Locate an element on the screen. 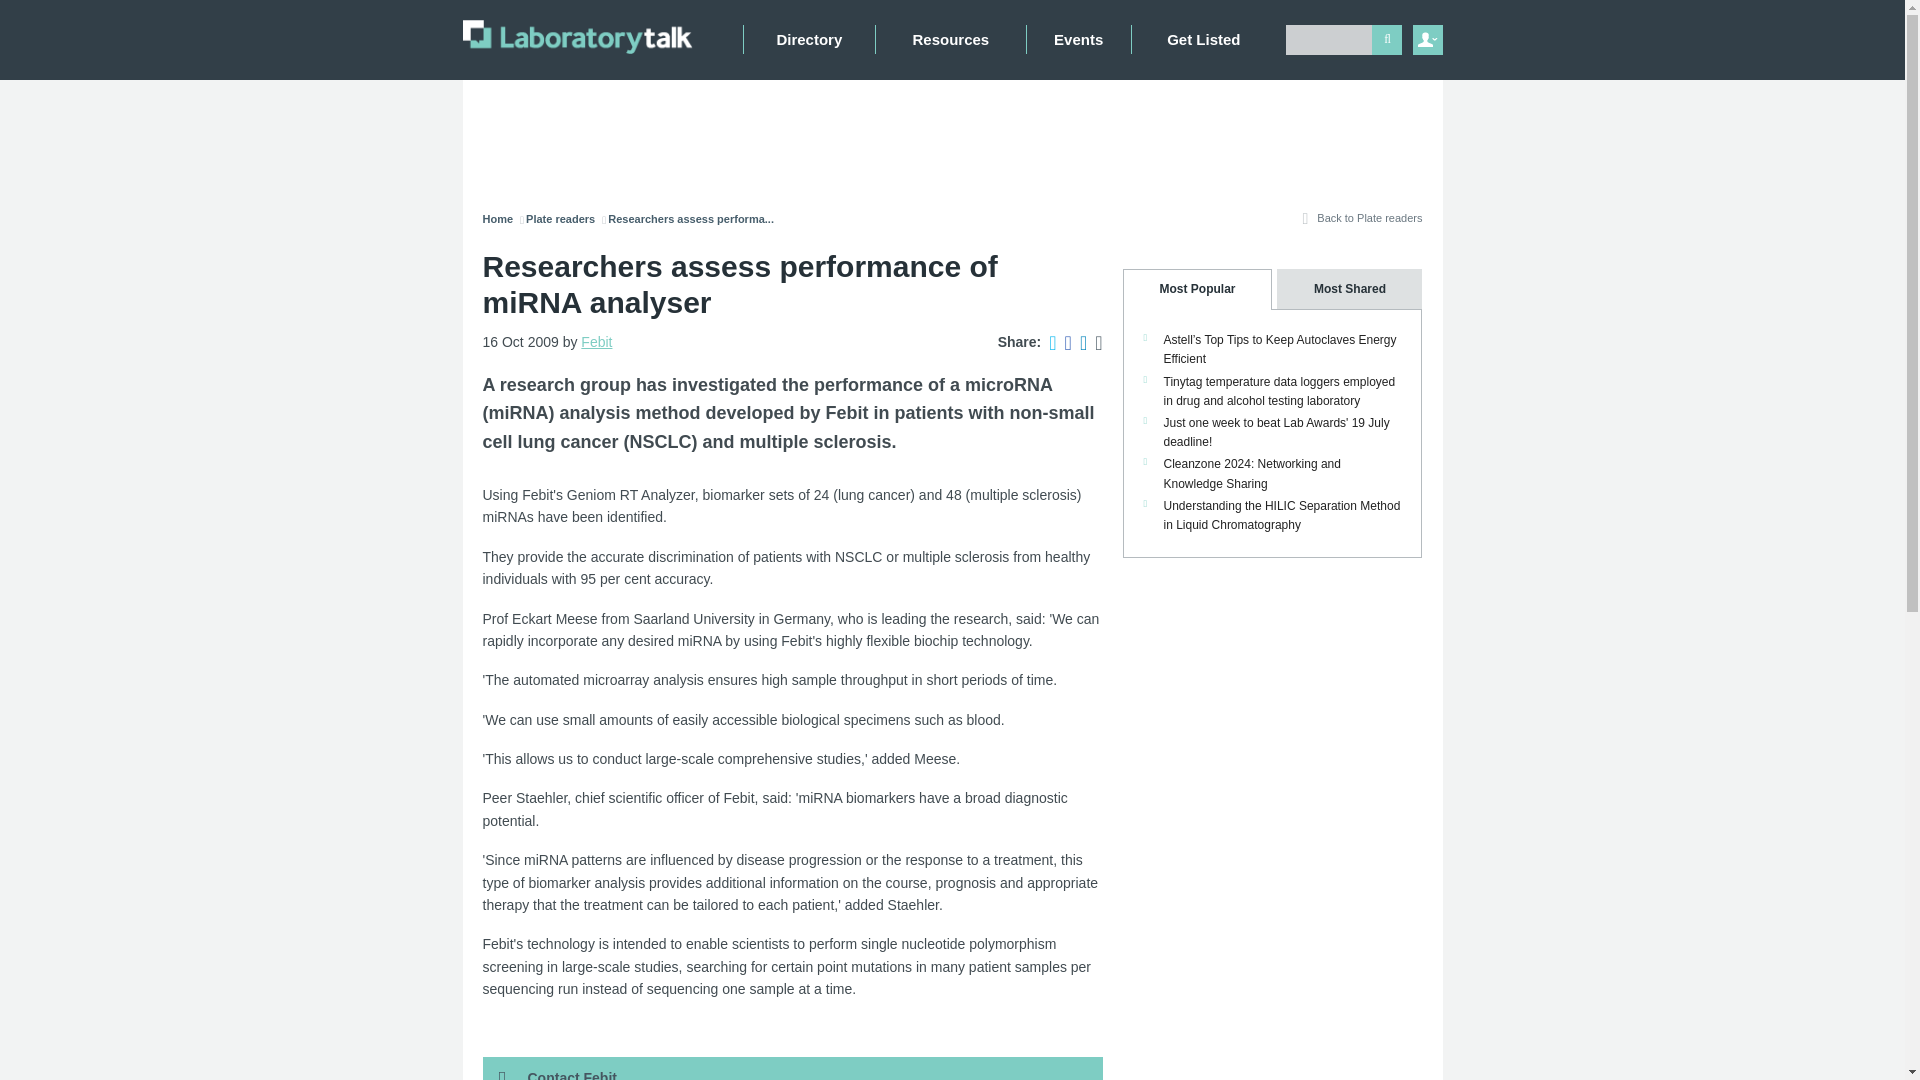 This screenshot has height=1080, width=1920. Back to Plate readers is located at coordinates (1359, 224).